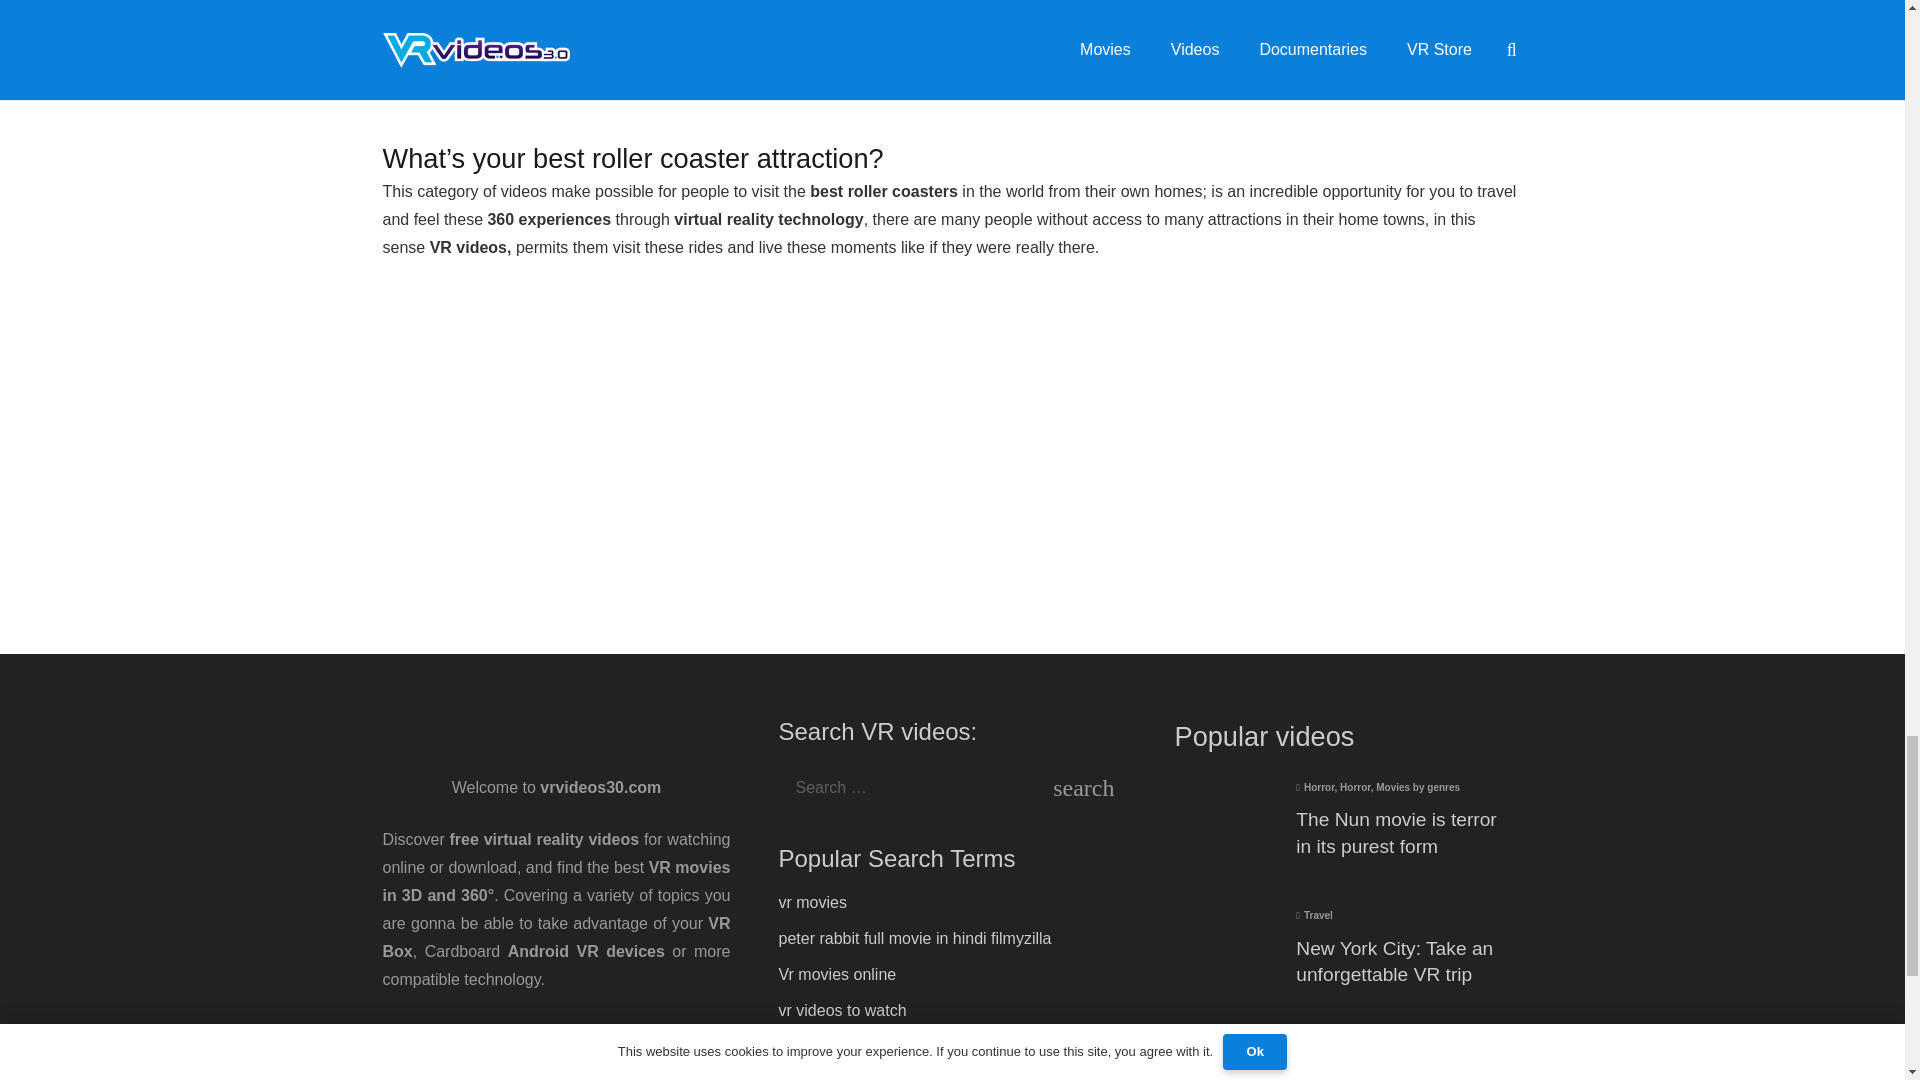  What do you see at coordinates (914, 938) in the screenshot?
I see `peter rabbit full movie in hindi filmyzilla` at bounding box center [914, 938].